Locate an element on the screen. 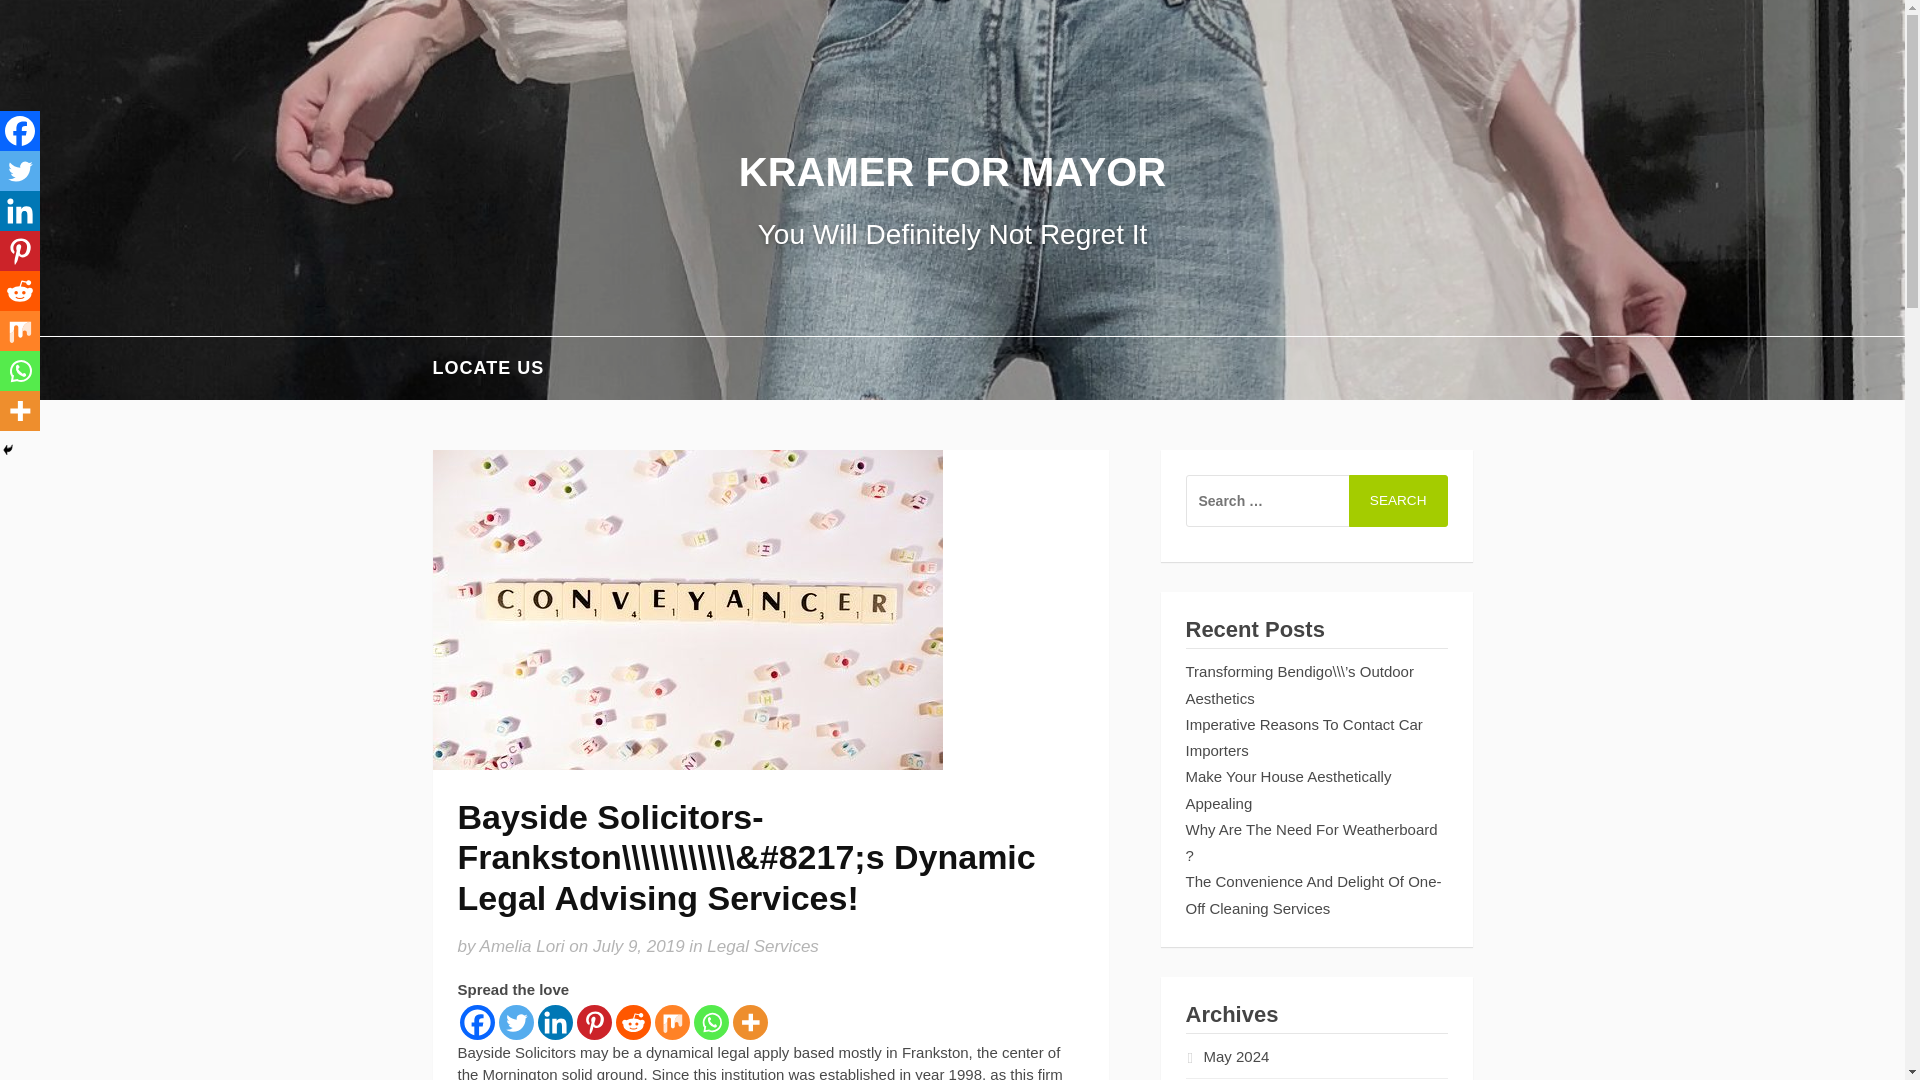 This screenshot has width=1920, height=1080. The Convenience And Delight Of One-Off Cleaning Services is located at coordinates (1314, 894).